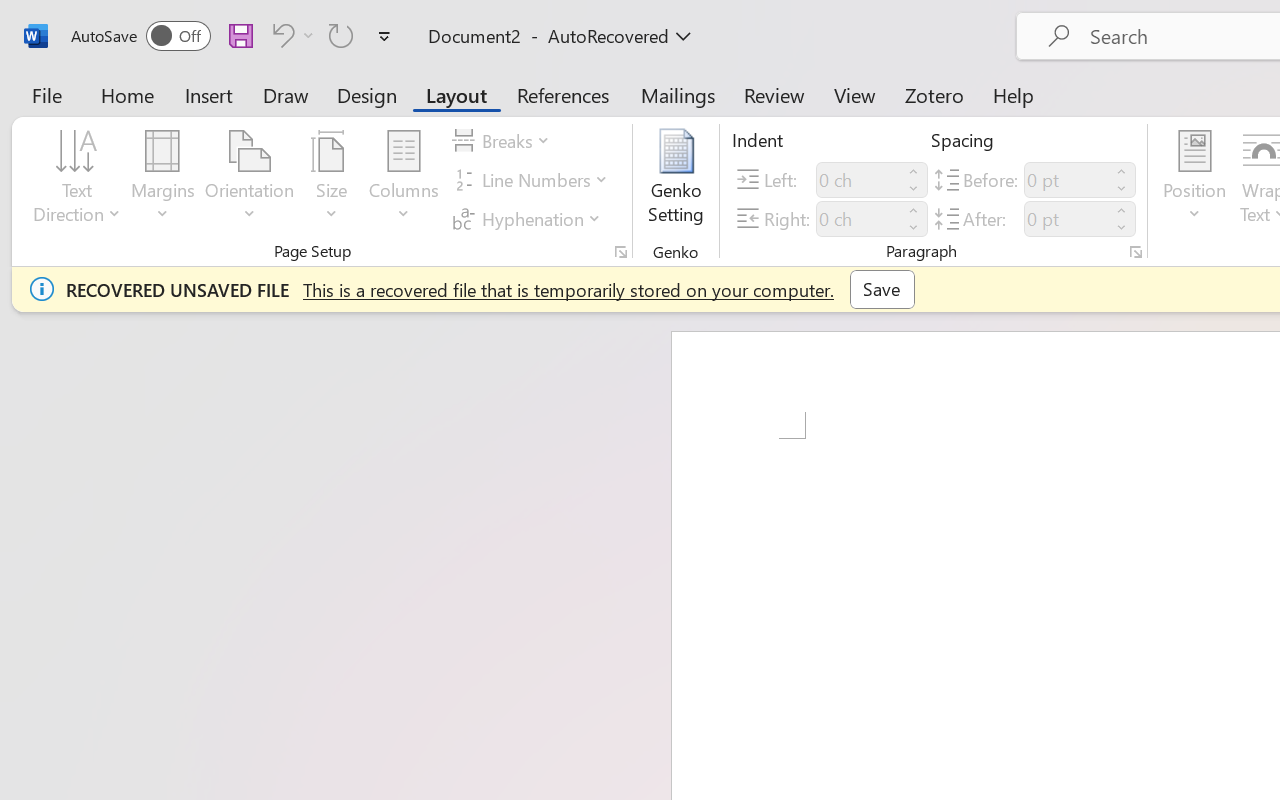 Image resolution: width=1280 pixels, height=800 pixels. I want to click on Text Direction, so click(77, 180).